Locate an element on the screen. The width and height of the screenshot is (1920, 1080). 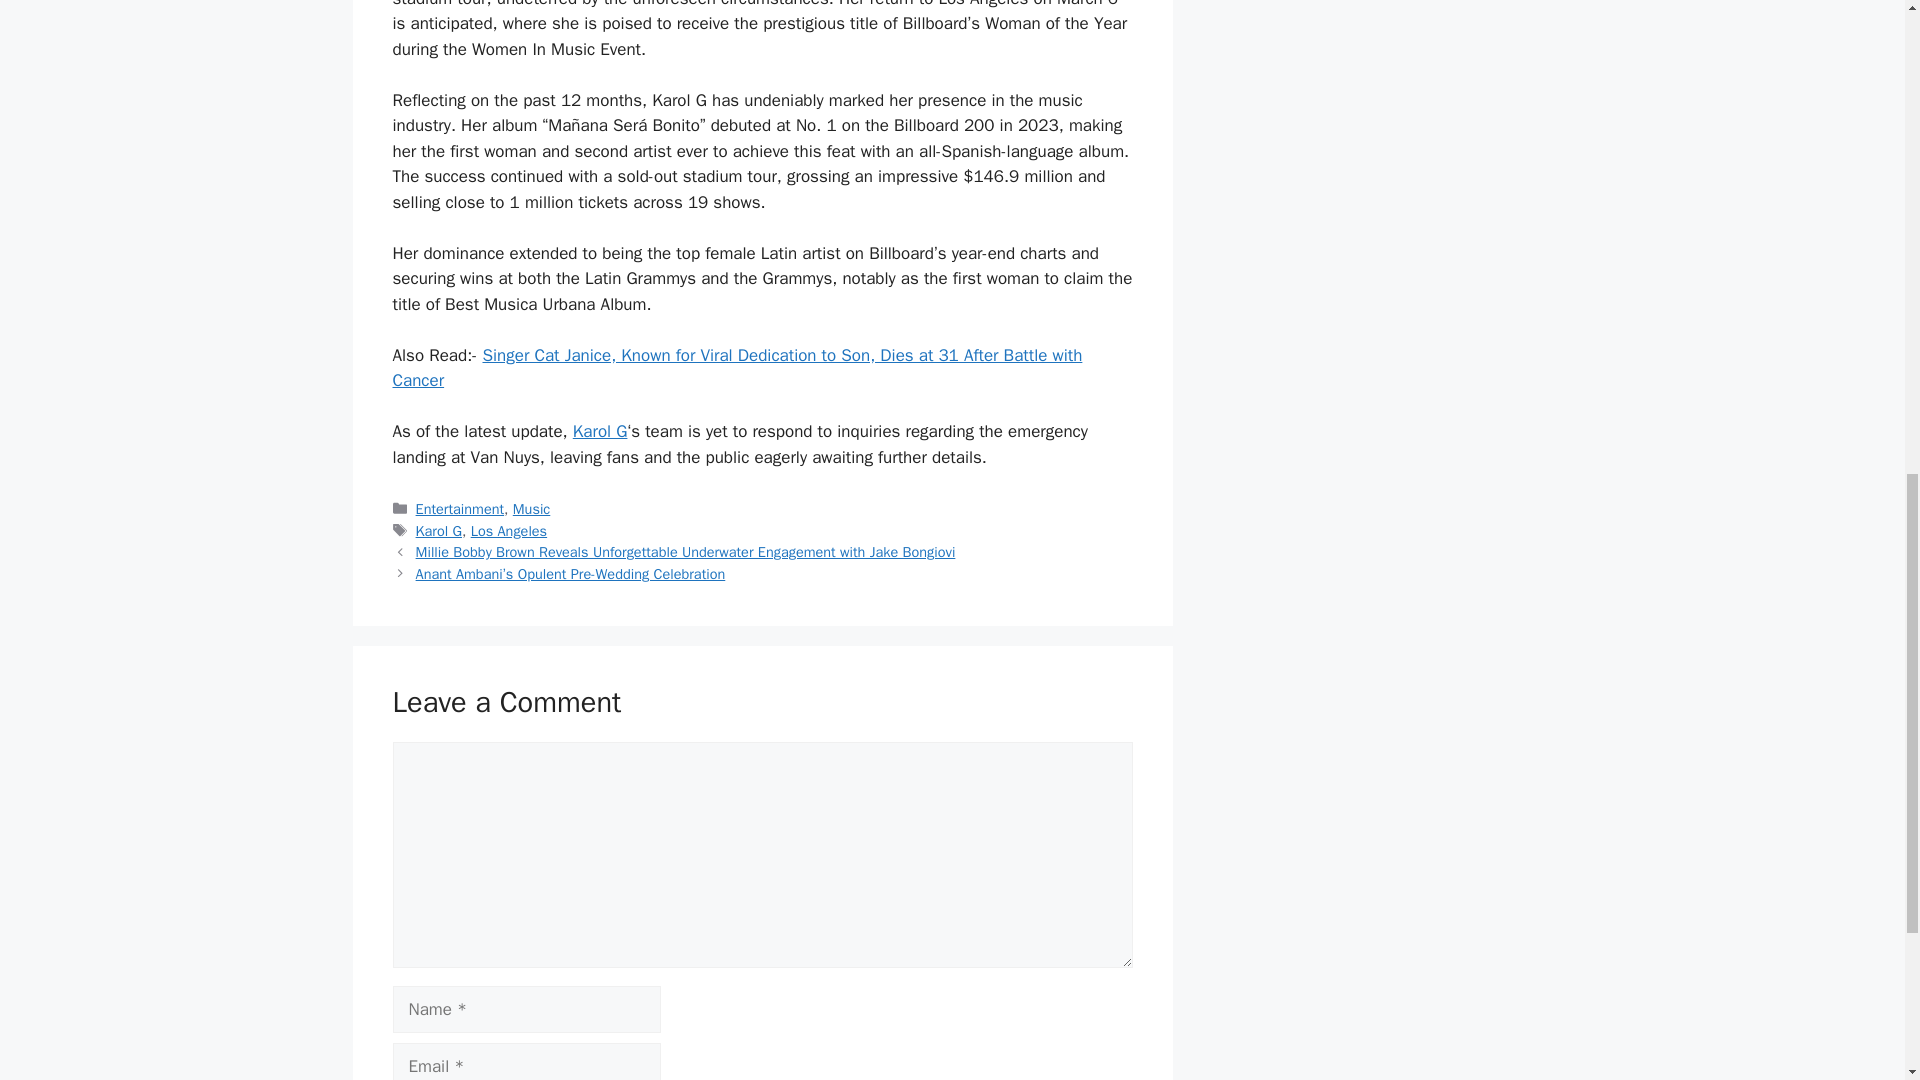
Los Angeles is located at coordinates (508, 530).